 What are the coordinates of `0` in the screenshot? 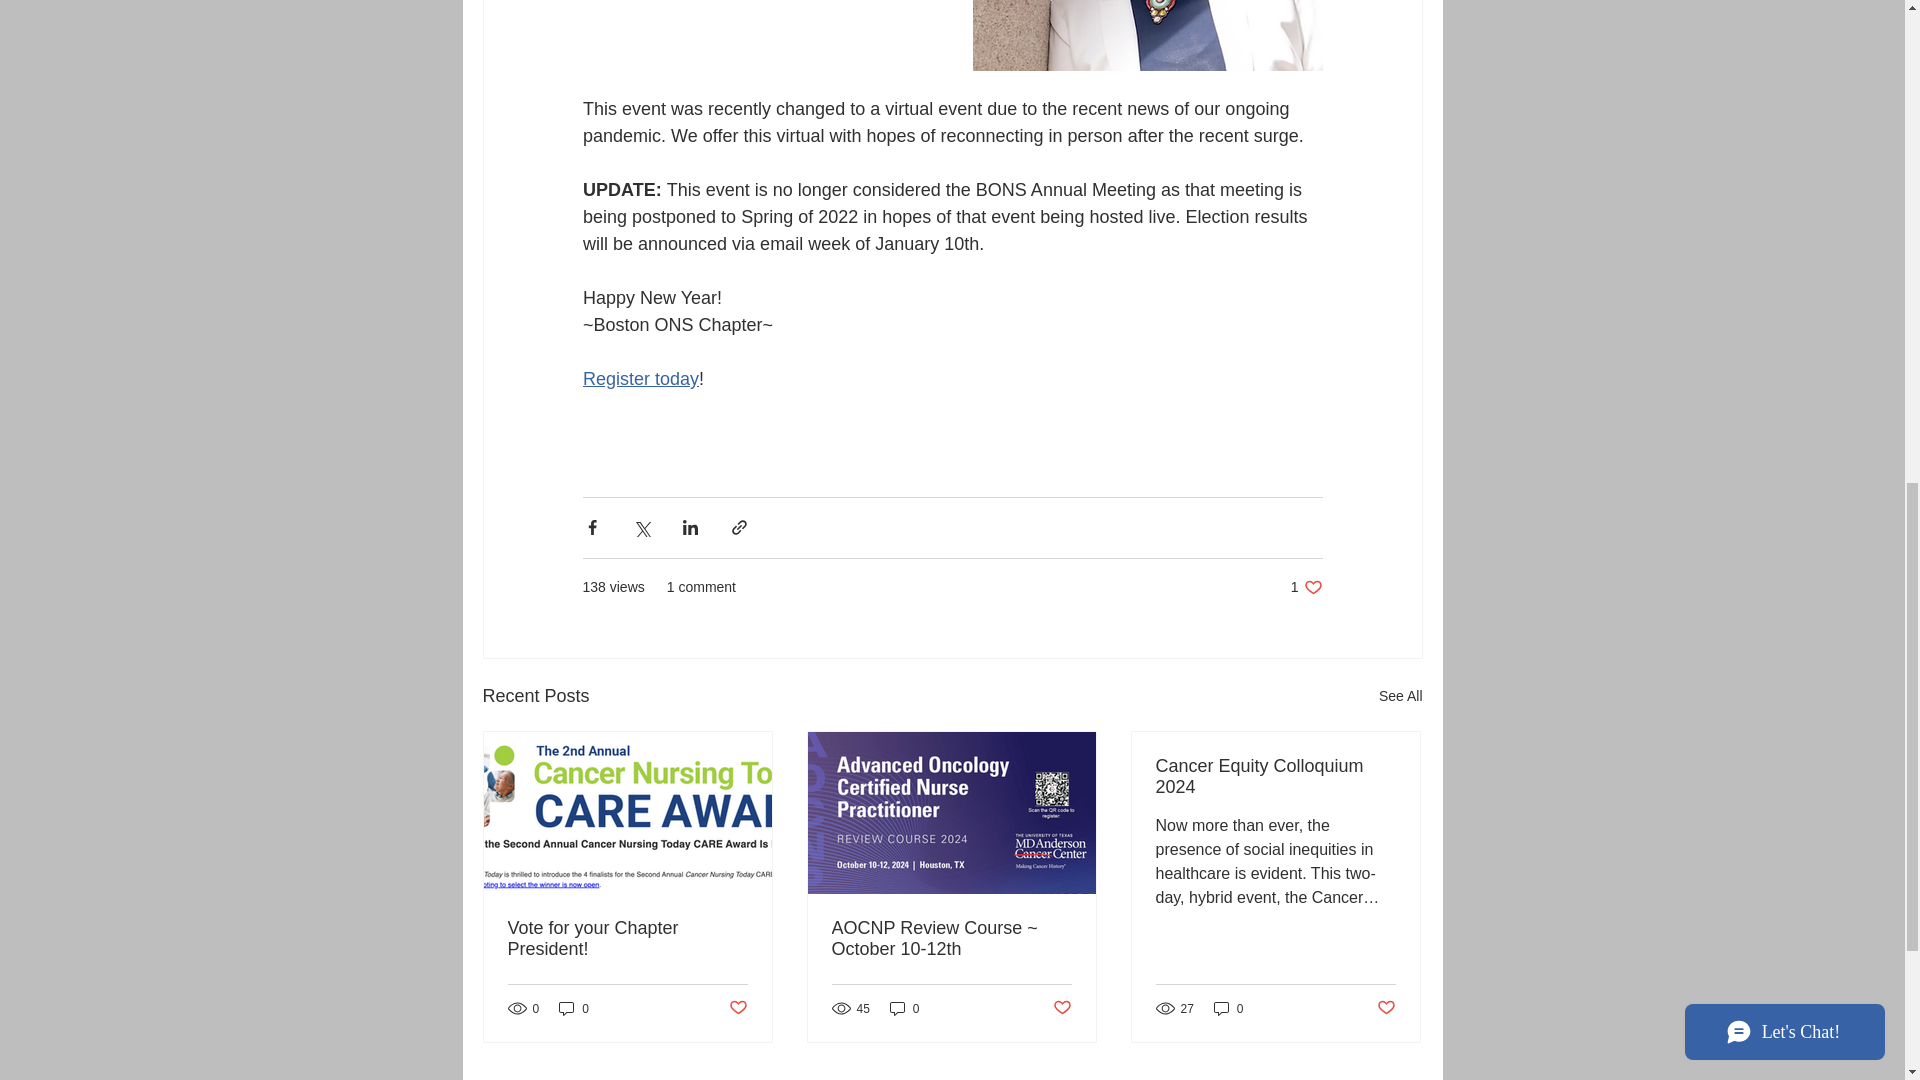 It's located at (574, 1008).